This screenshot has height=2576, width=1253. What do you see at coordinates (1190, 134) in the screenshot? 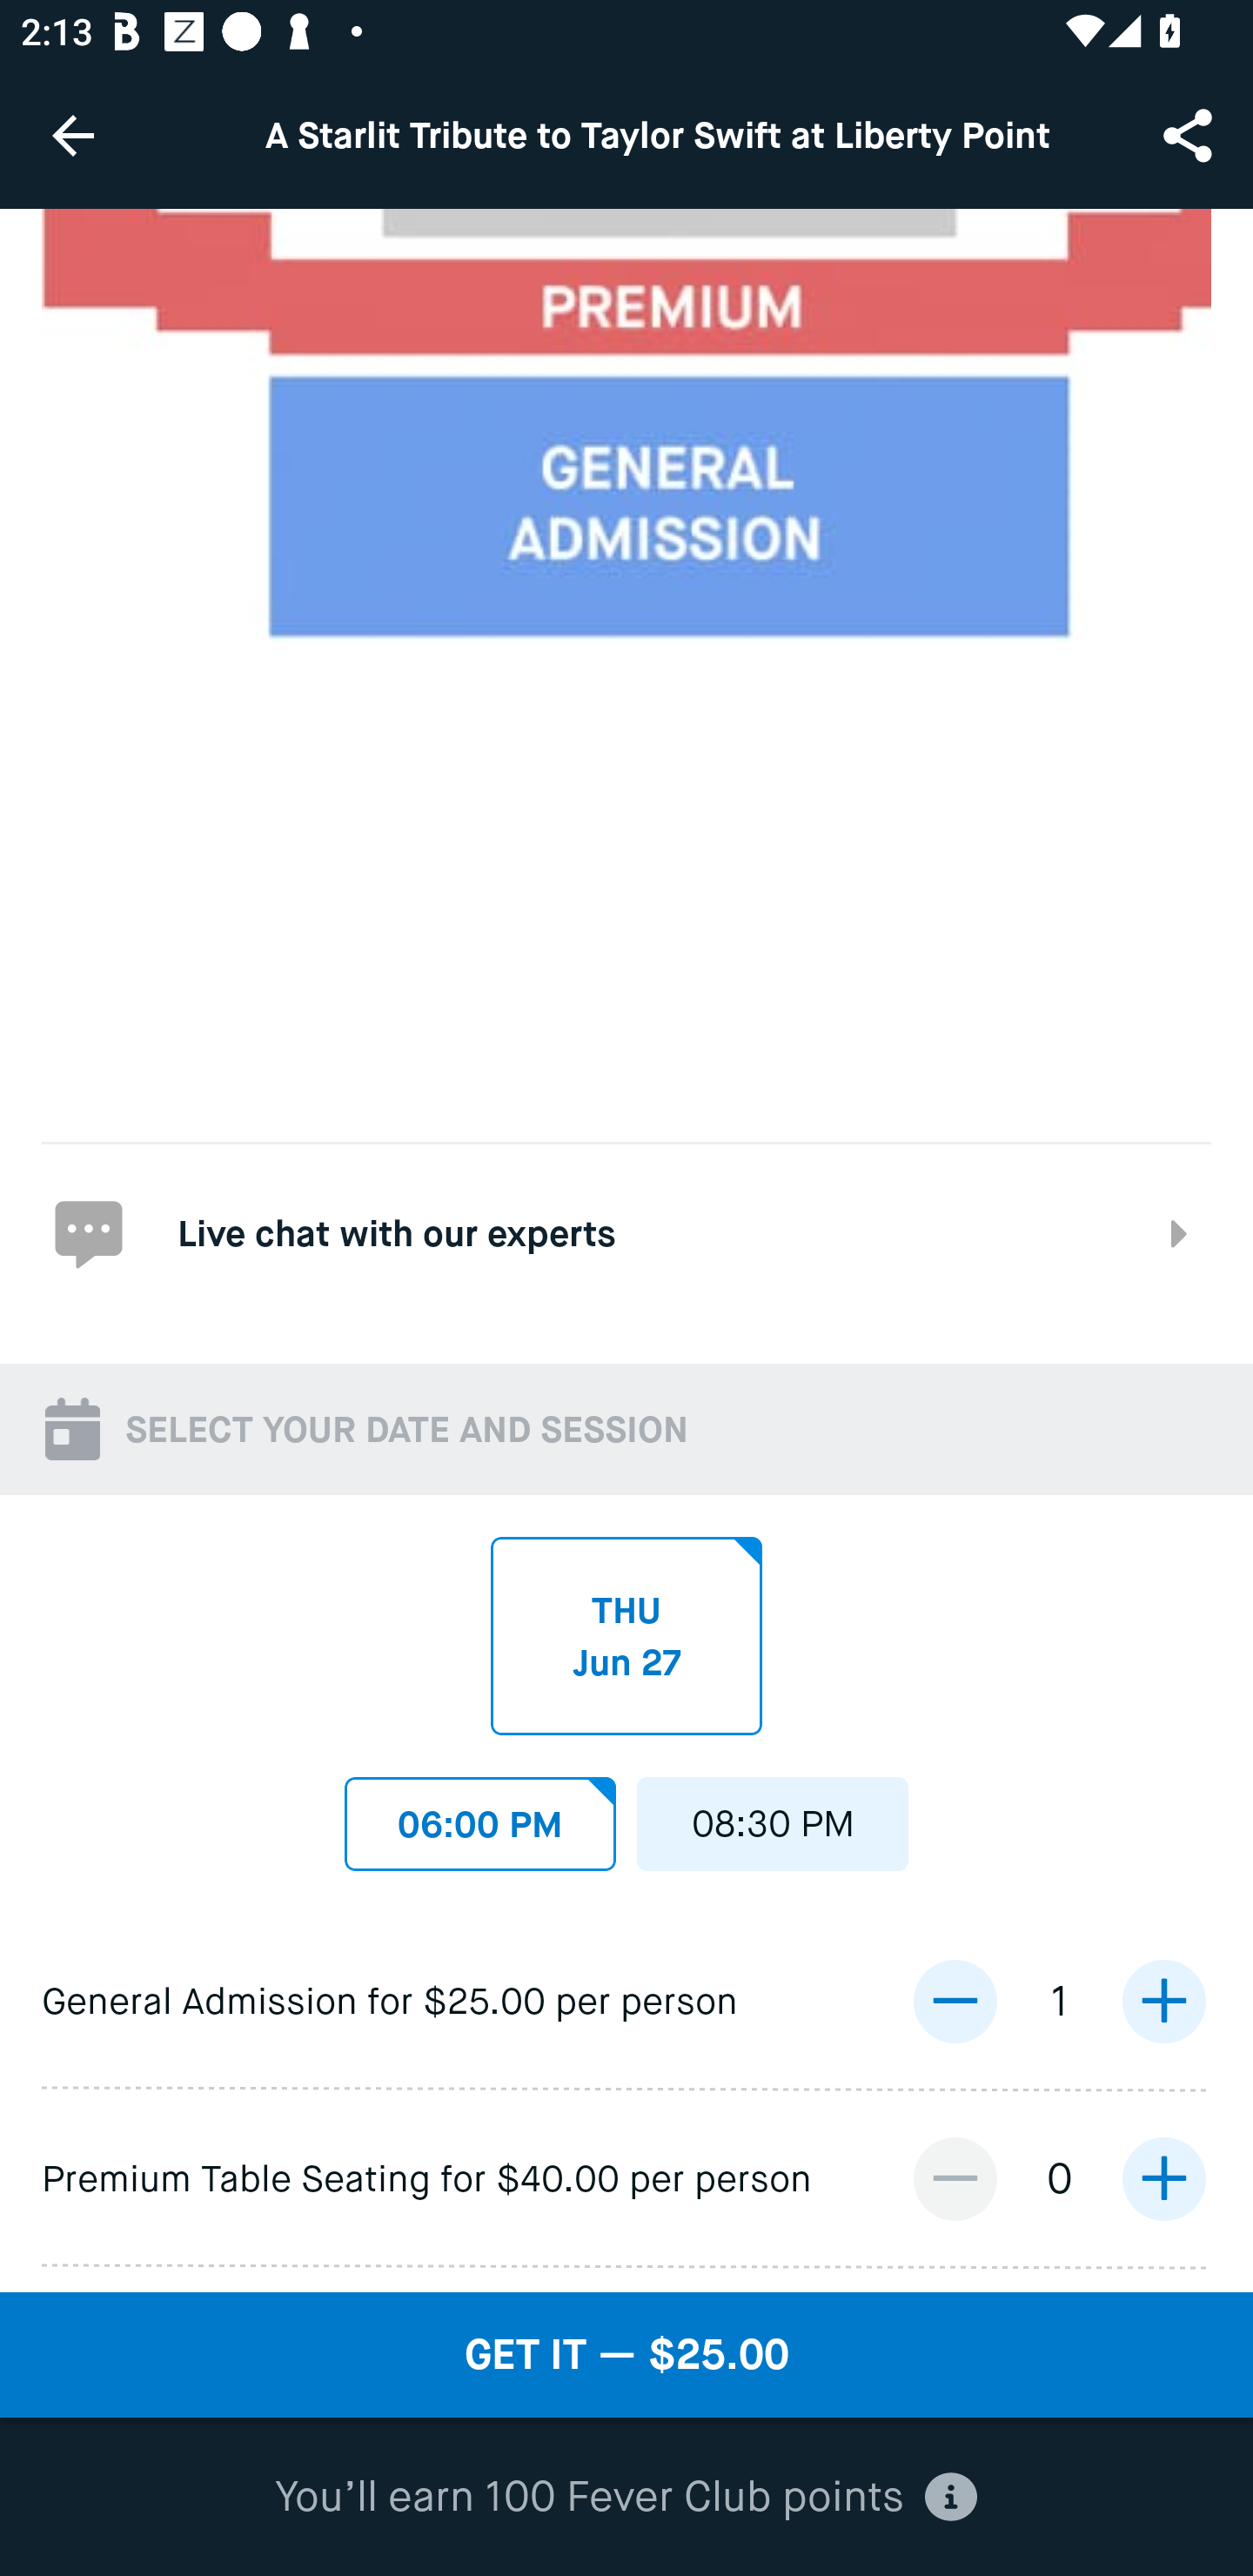
I see `Share` at bounding box center [1190, 134].